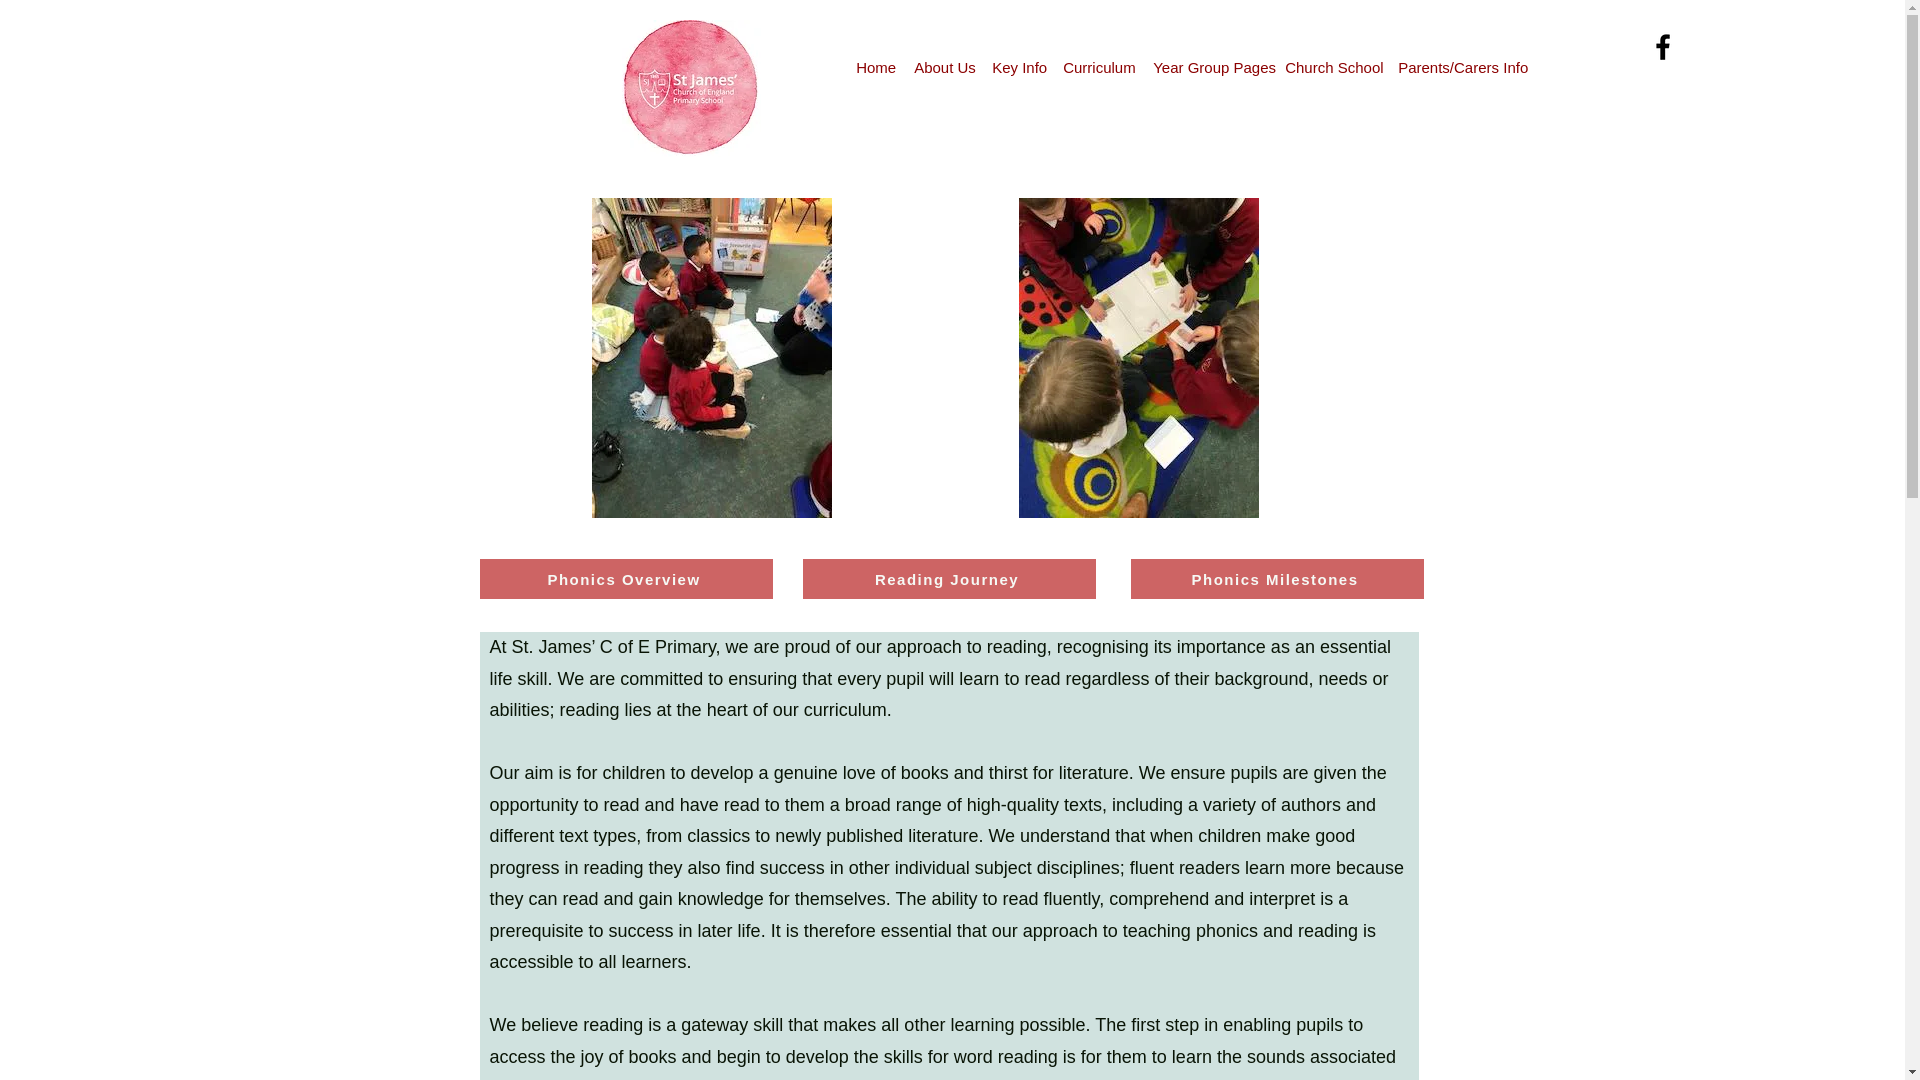 The image size is (1920, 1080). What do you see at coordinates (942, 68) in the screenshot?
I see `About Us` at bounding box center [942, 68].